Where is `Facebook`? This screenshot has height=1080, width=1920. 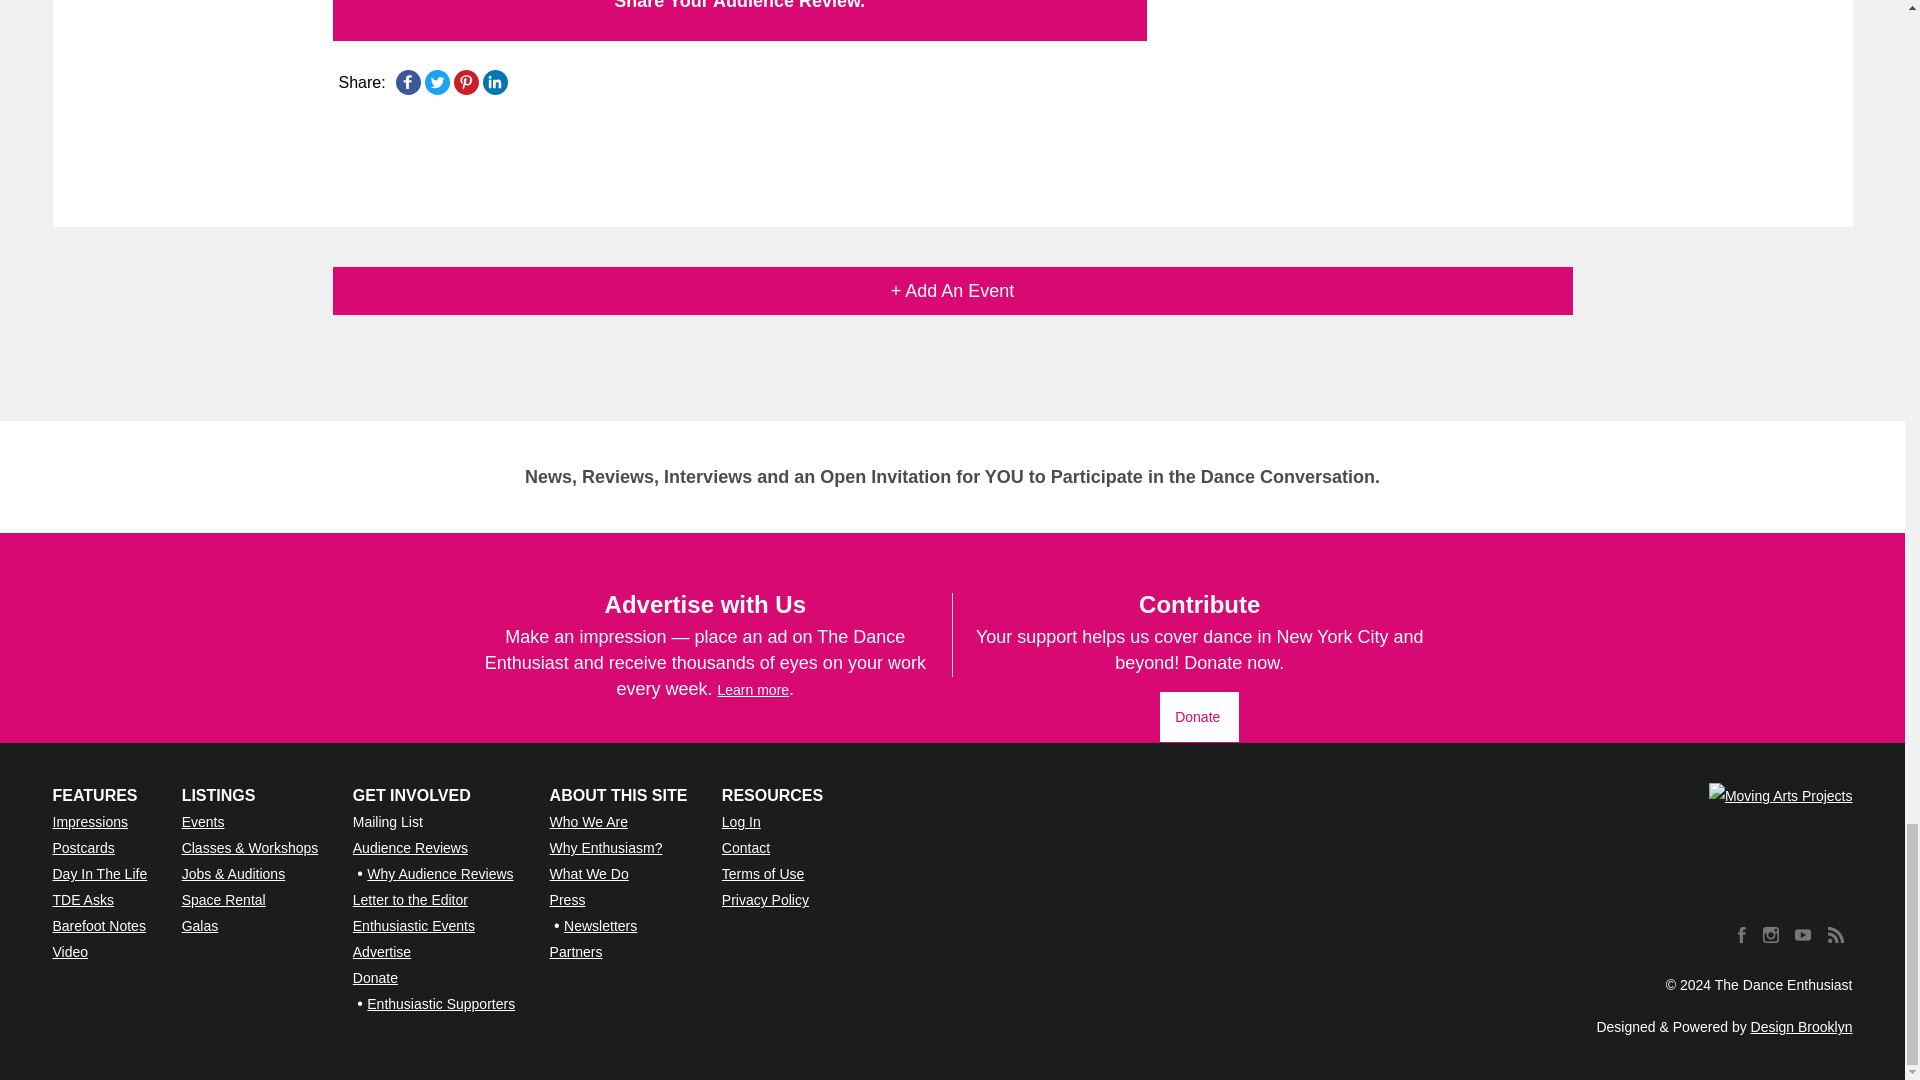 Facebook is located at coordinates (408, 82).